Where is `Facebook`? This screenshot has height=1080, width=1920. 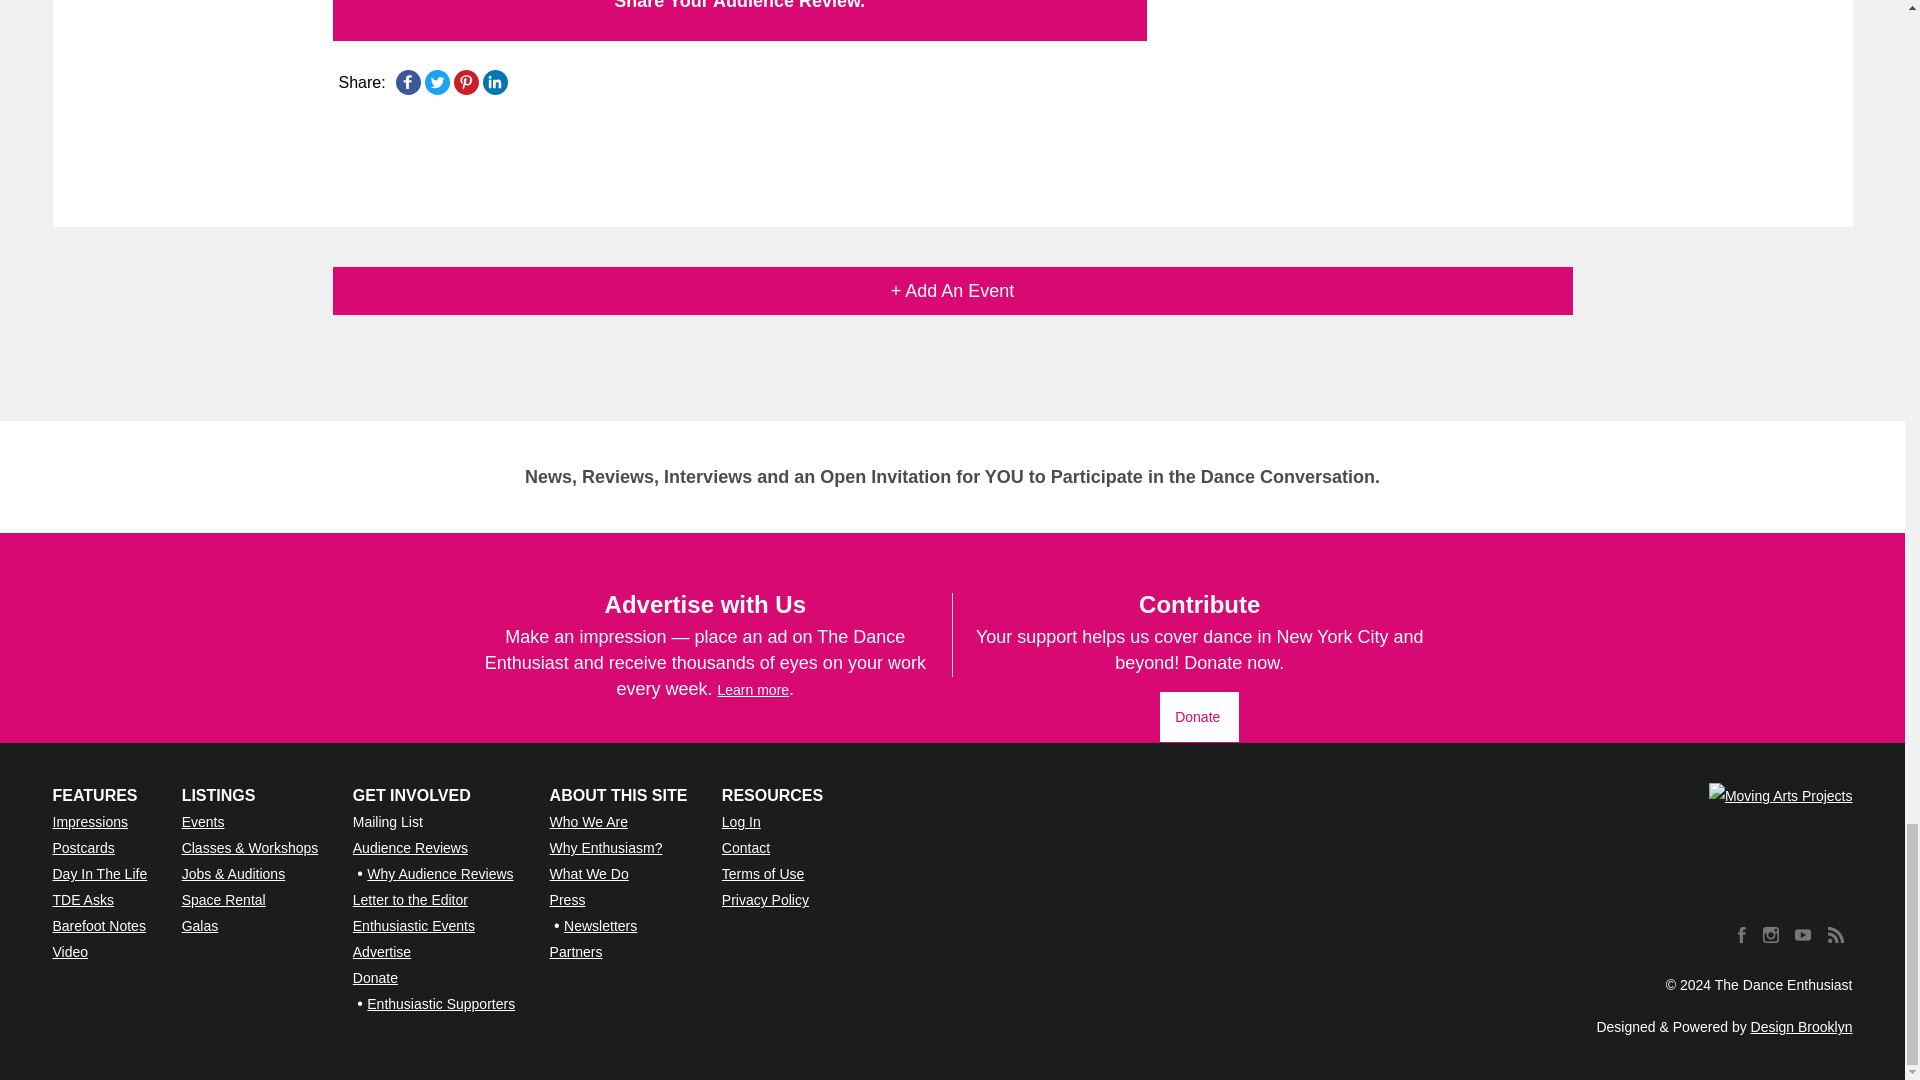 Facebook is located at coordinates (408, 82).